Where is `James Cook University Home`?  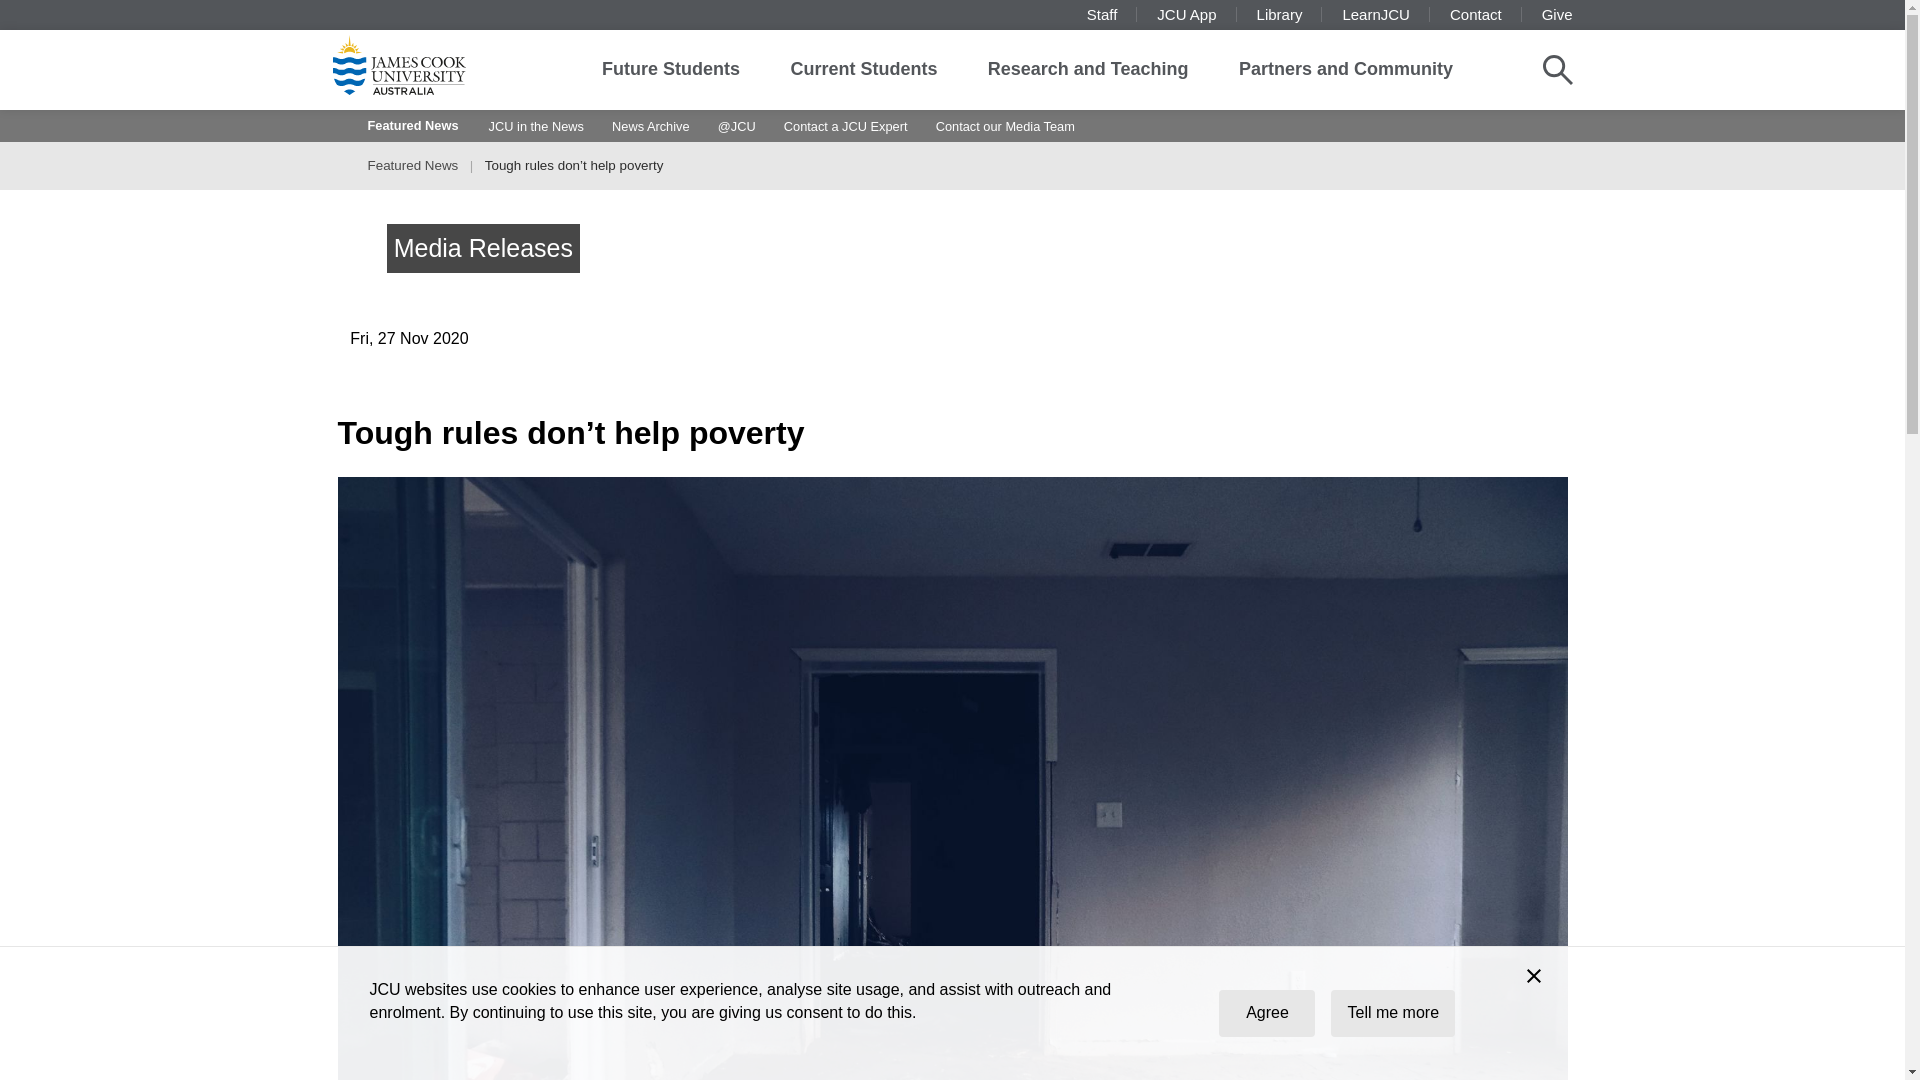 James Cook University Home is located at coordinates (422, 64).